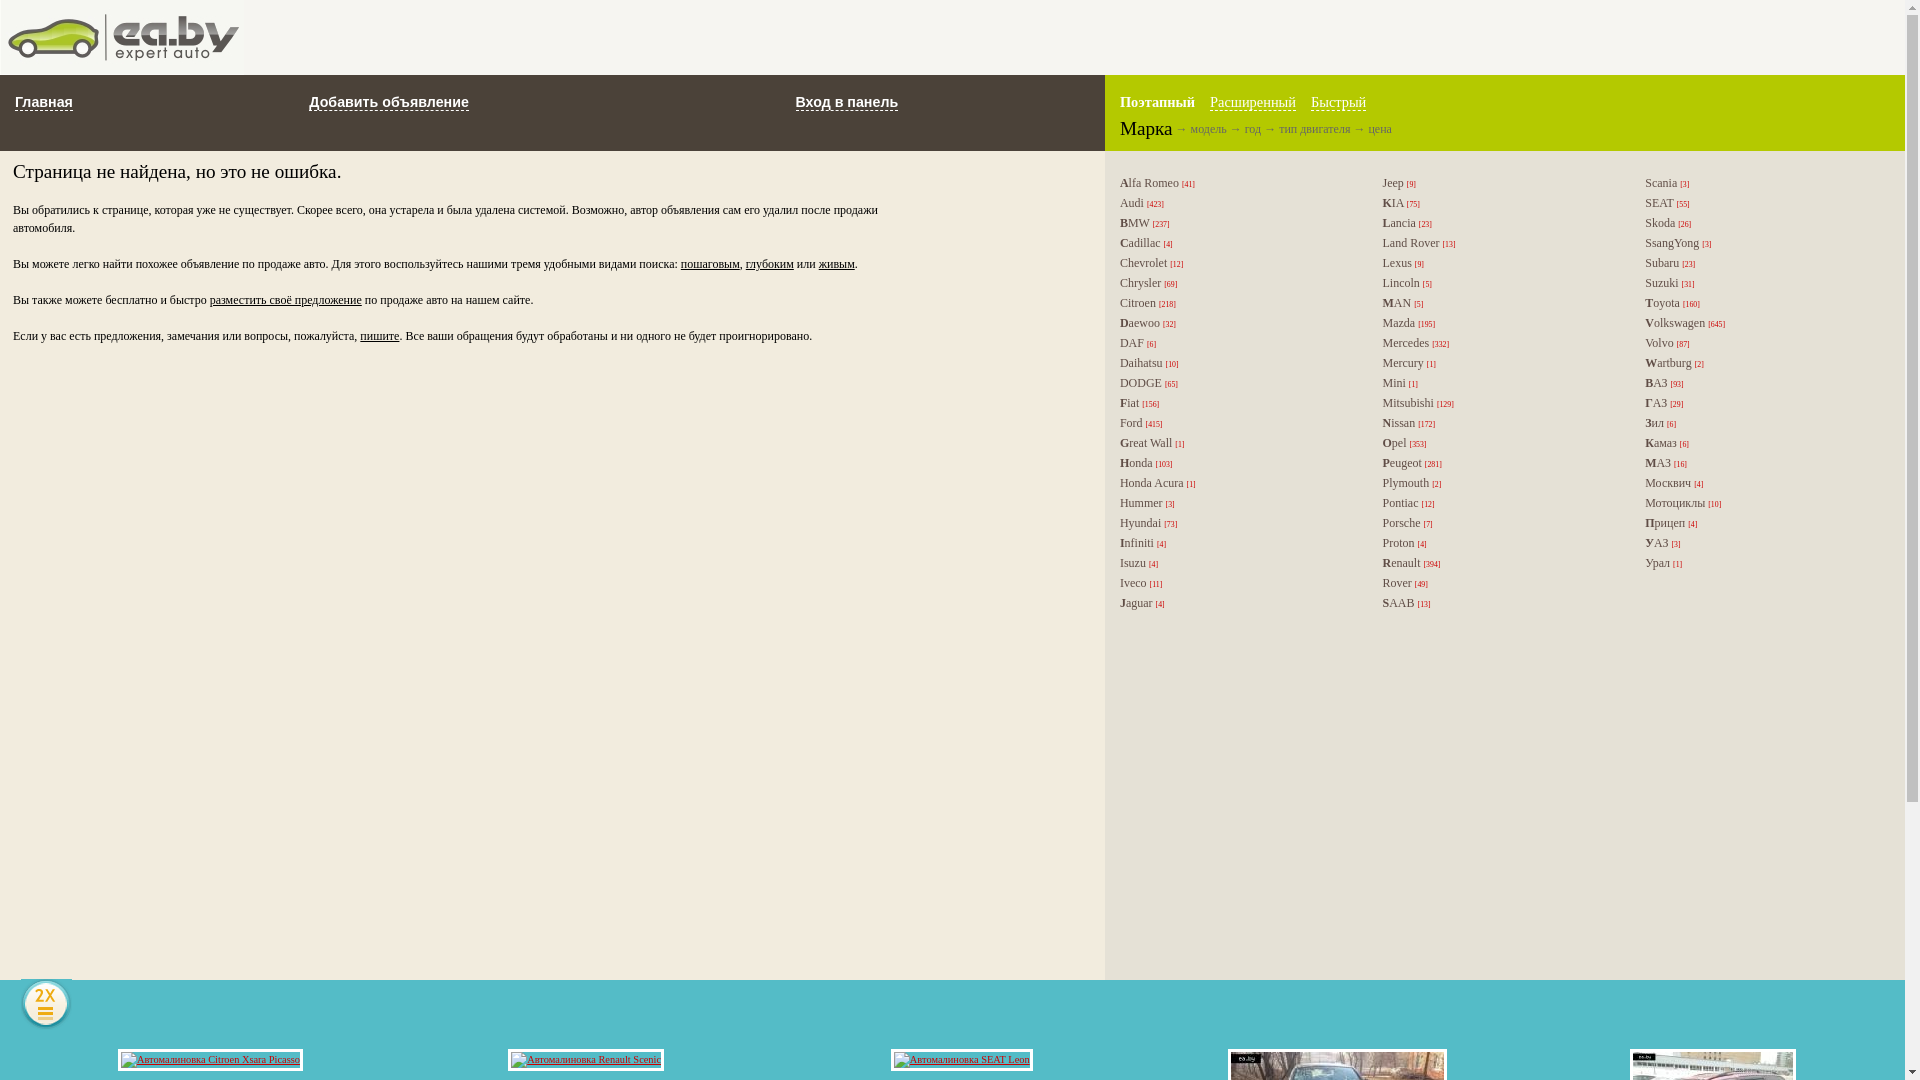  Describe the element at coordinates (1762, 244) in the screenshot. I see `SsangYong [3]` at that location.